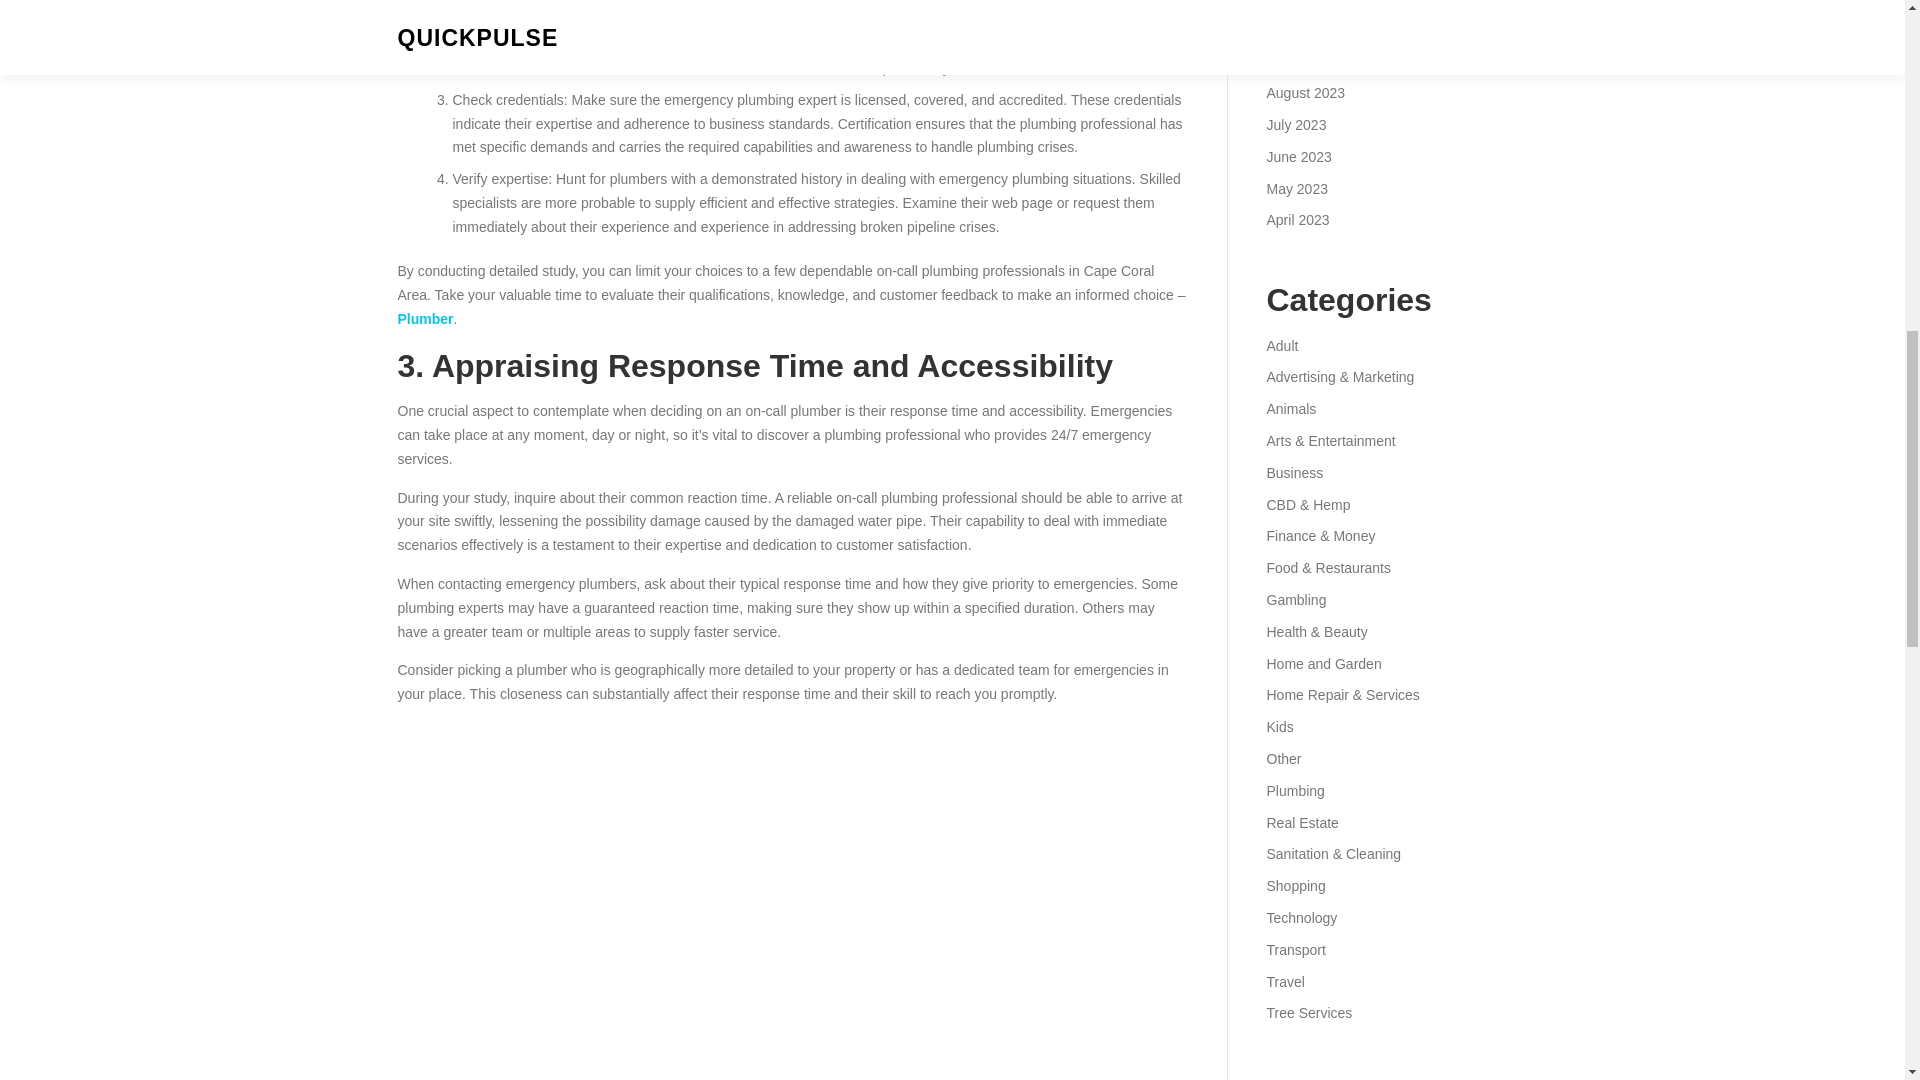 This screenshot has width=1920, height=1080. What do you see at coordinates (1318, 60) in the screenshot?
I see `September 2023` at bounding box center [1318, 60].